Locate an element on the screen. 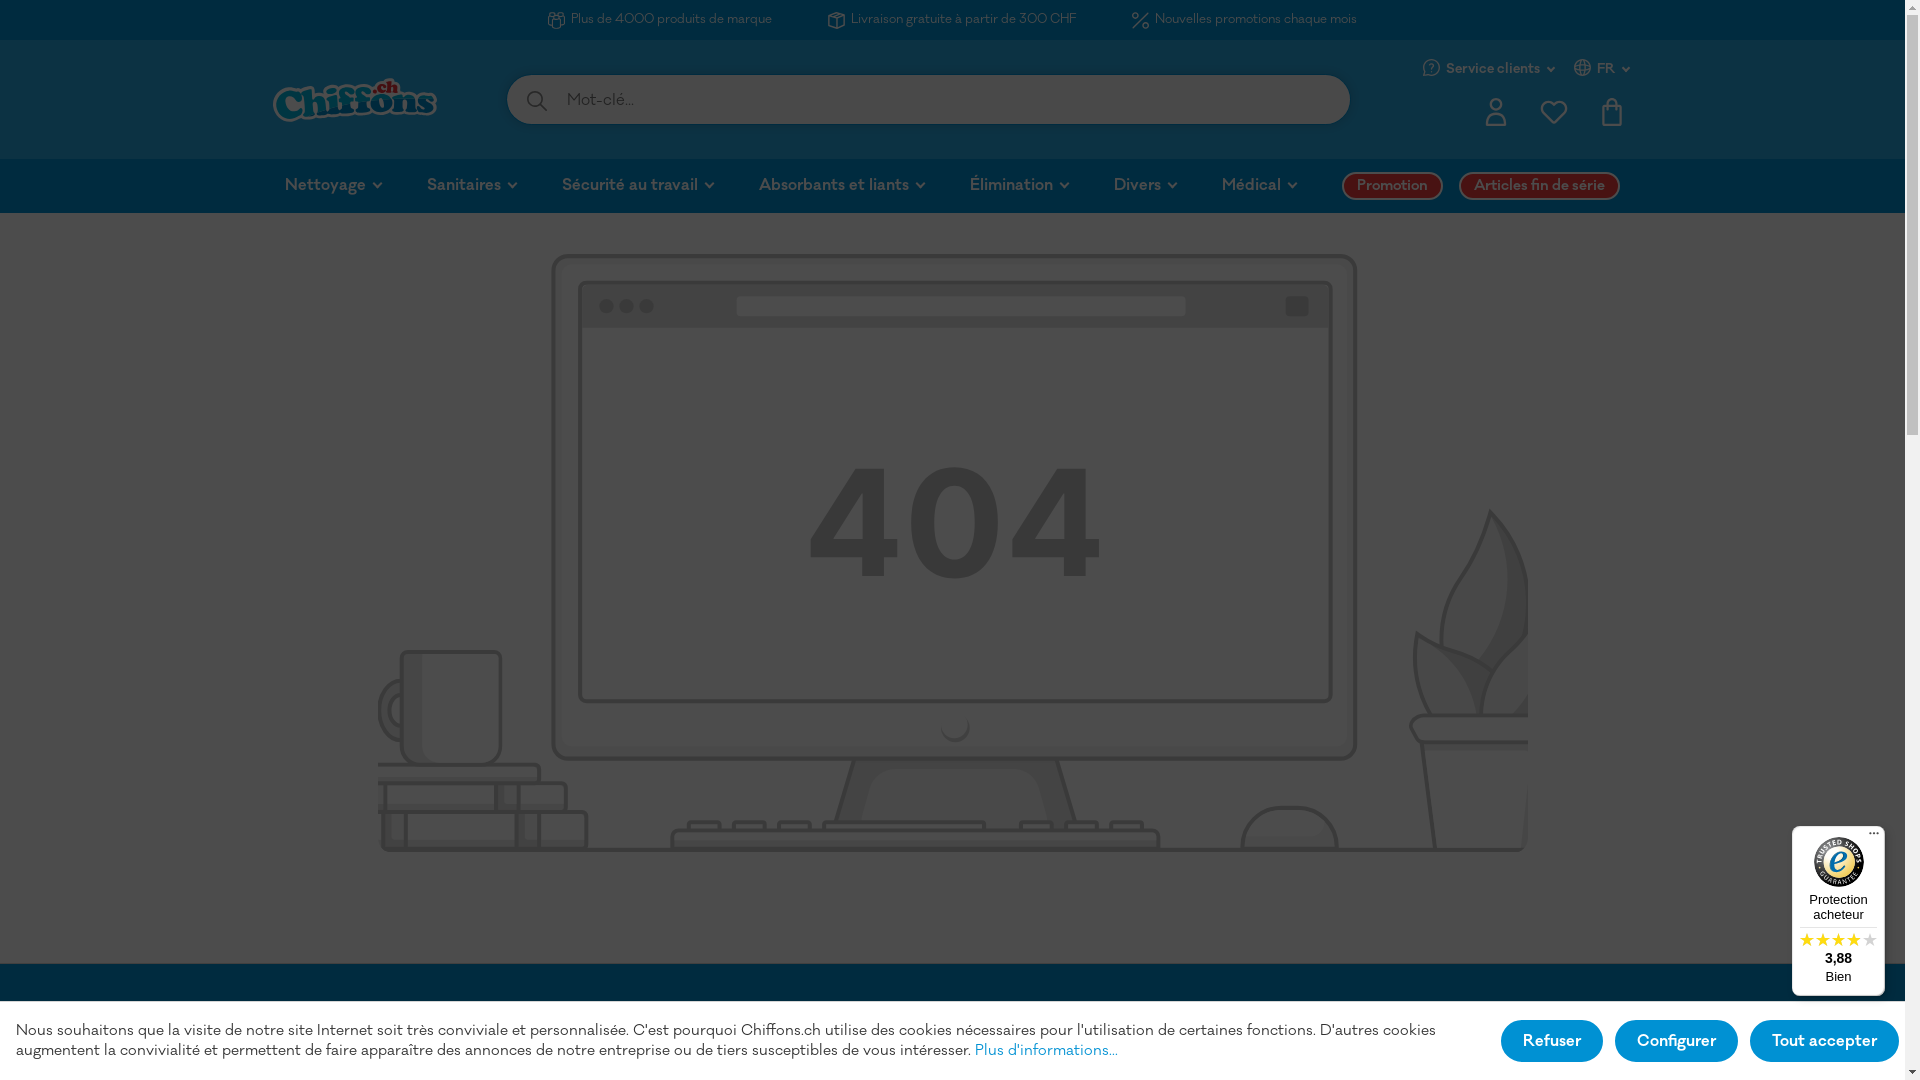  FR is located at coordinates (1604, 68).